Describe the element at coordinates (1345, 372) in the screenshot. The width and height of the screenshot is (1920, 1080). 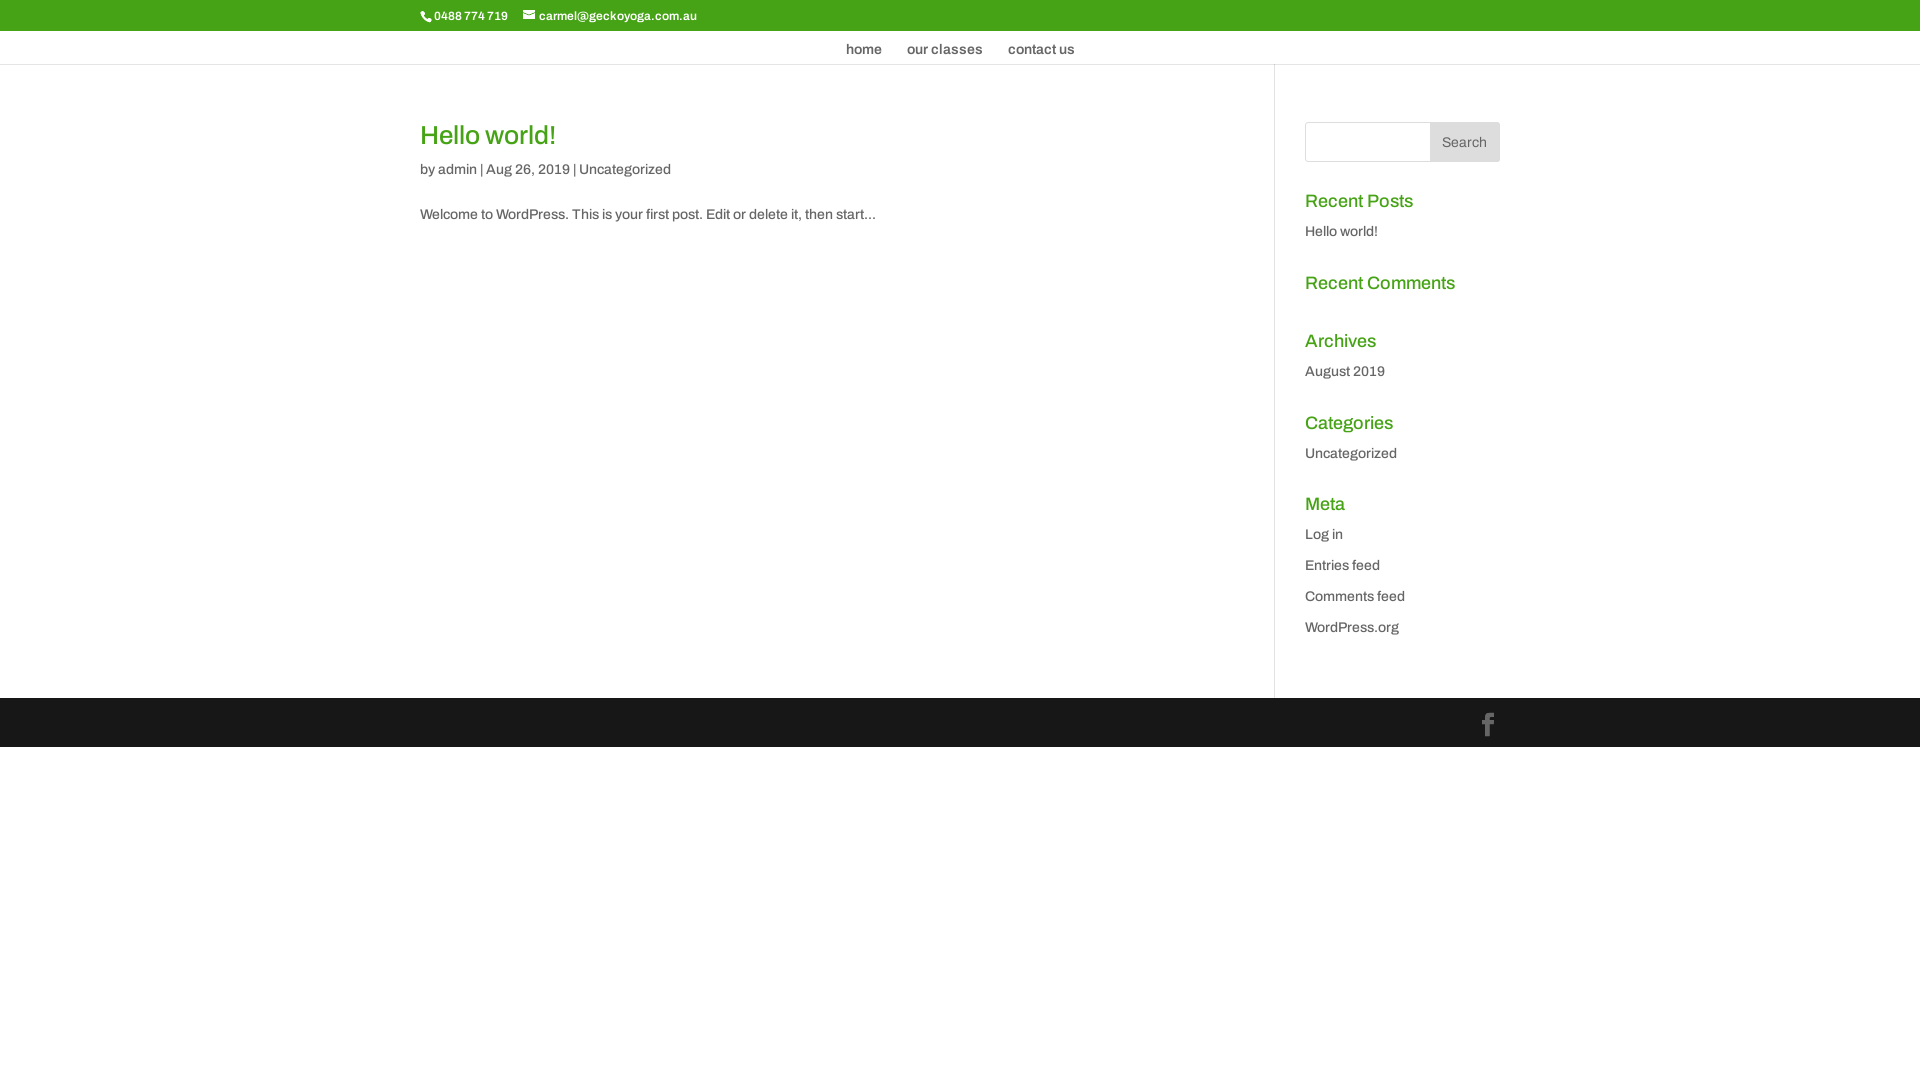
I see `August 2019` at that location.